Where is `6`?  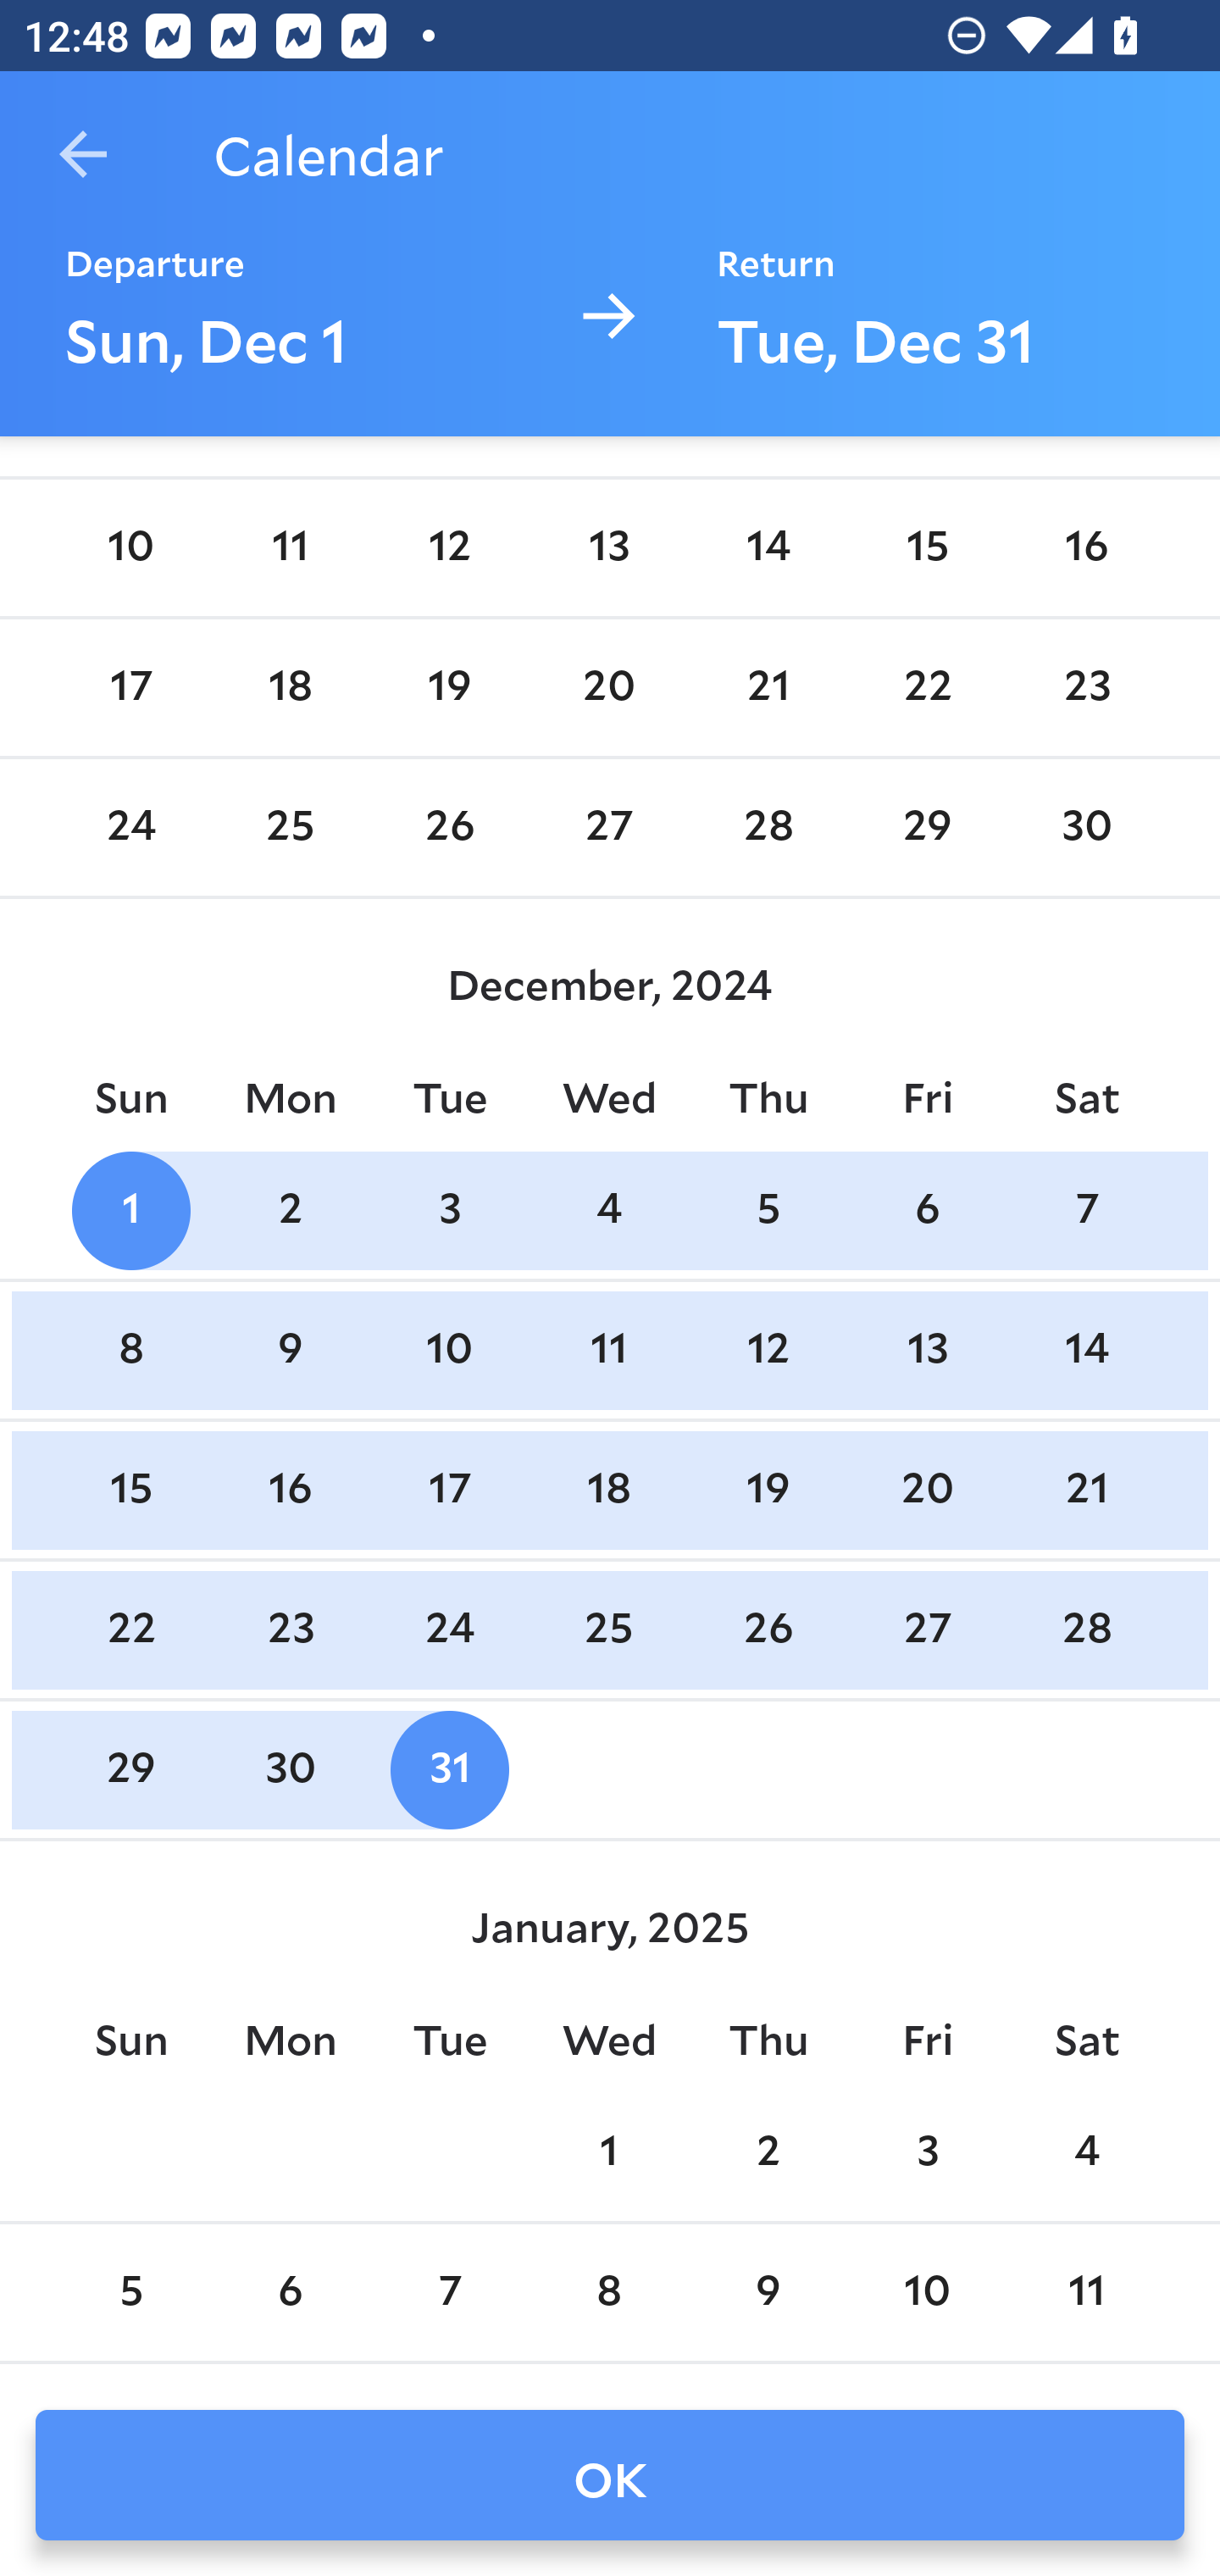
6 is located at coordinates (927, 1210).